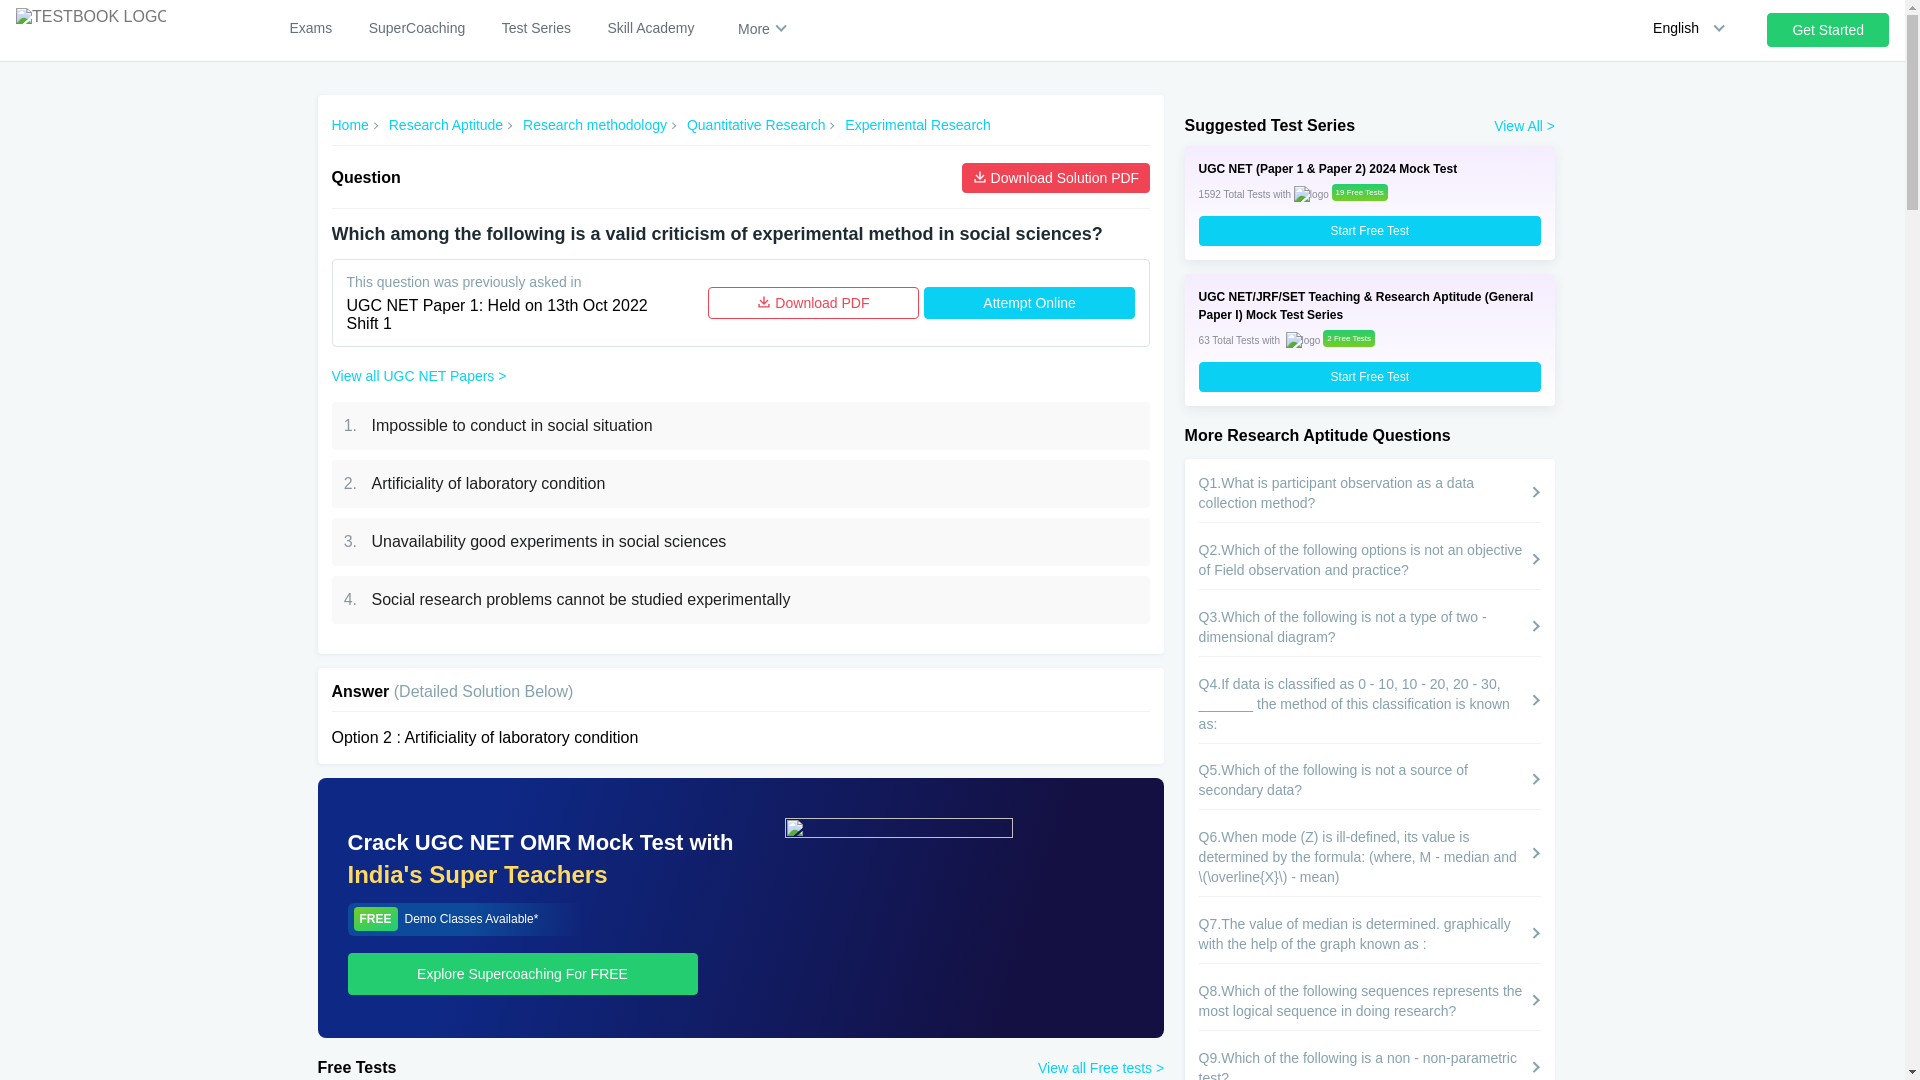  What do you see at coordinates (536, 28) in the screenshot?
I see `Test Series` at bounding box center [536, 28].